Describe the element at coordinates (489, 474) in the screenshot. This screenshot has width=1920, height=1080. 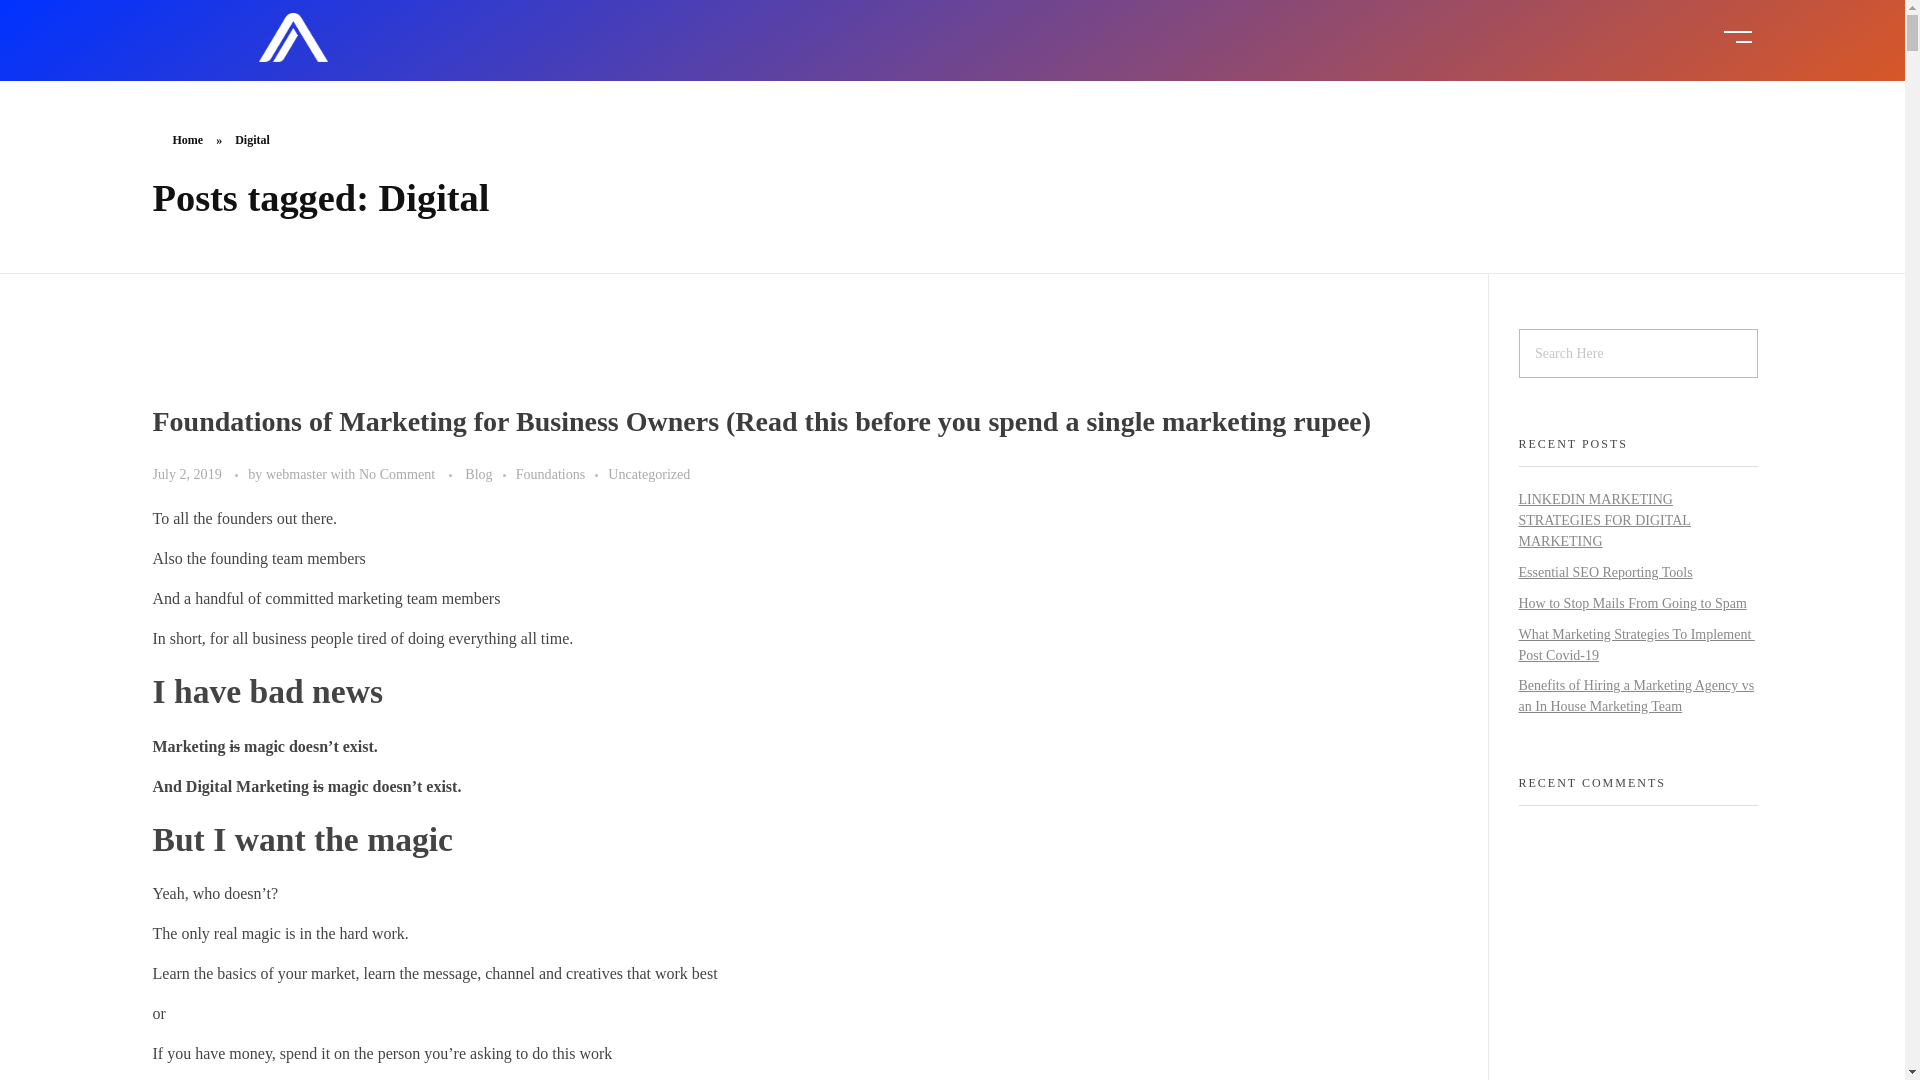
I see `View all posts in Blog` at that location.